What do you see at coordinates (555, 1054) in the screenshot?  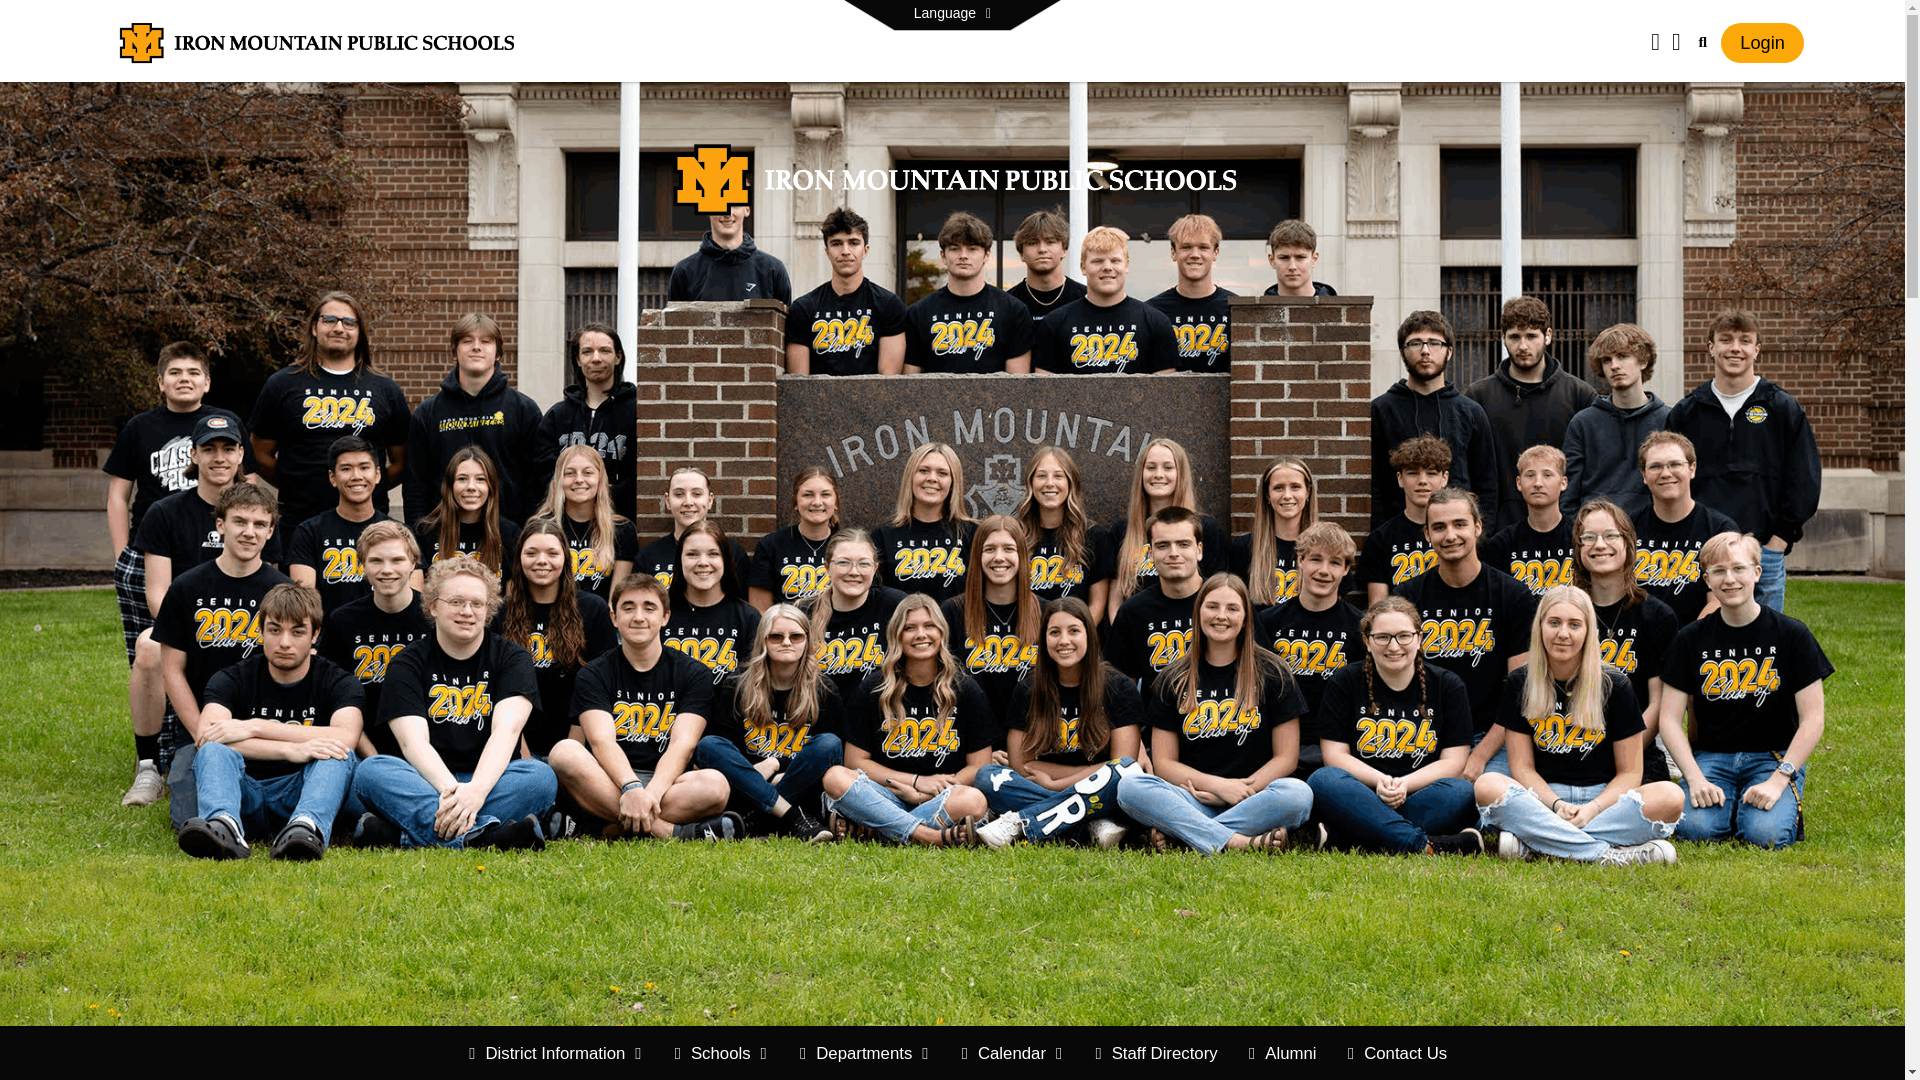 I see `District Information` at bounding box center [555, 1054].